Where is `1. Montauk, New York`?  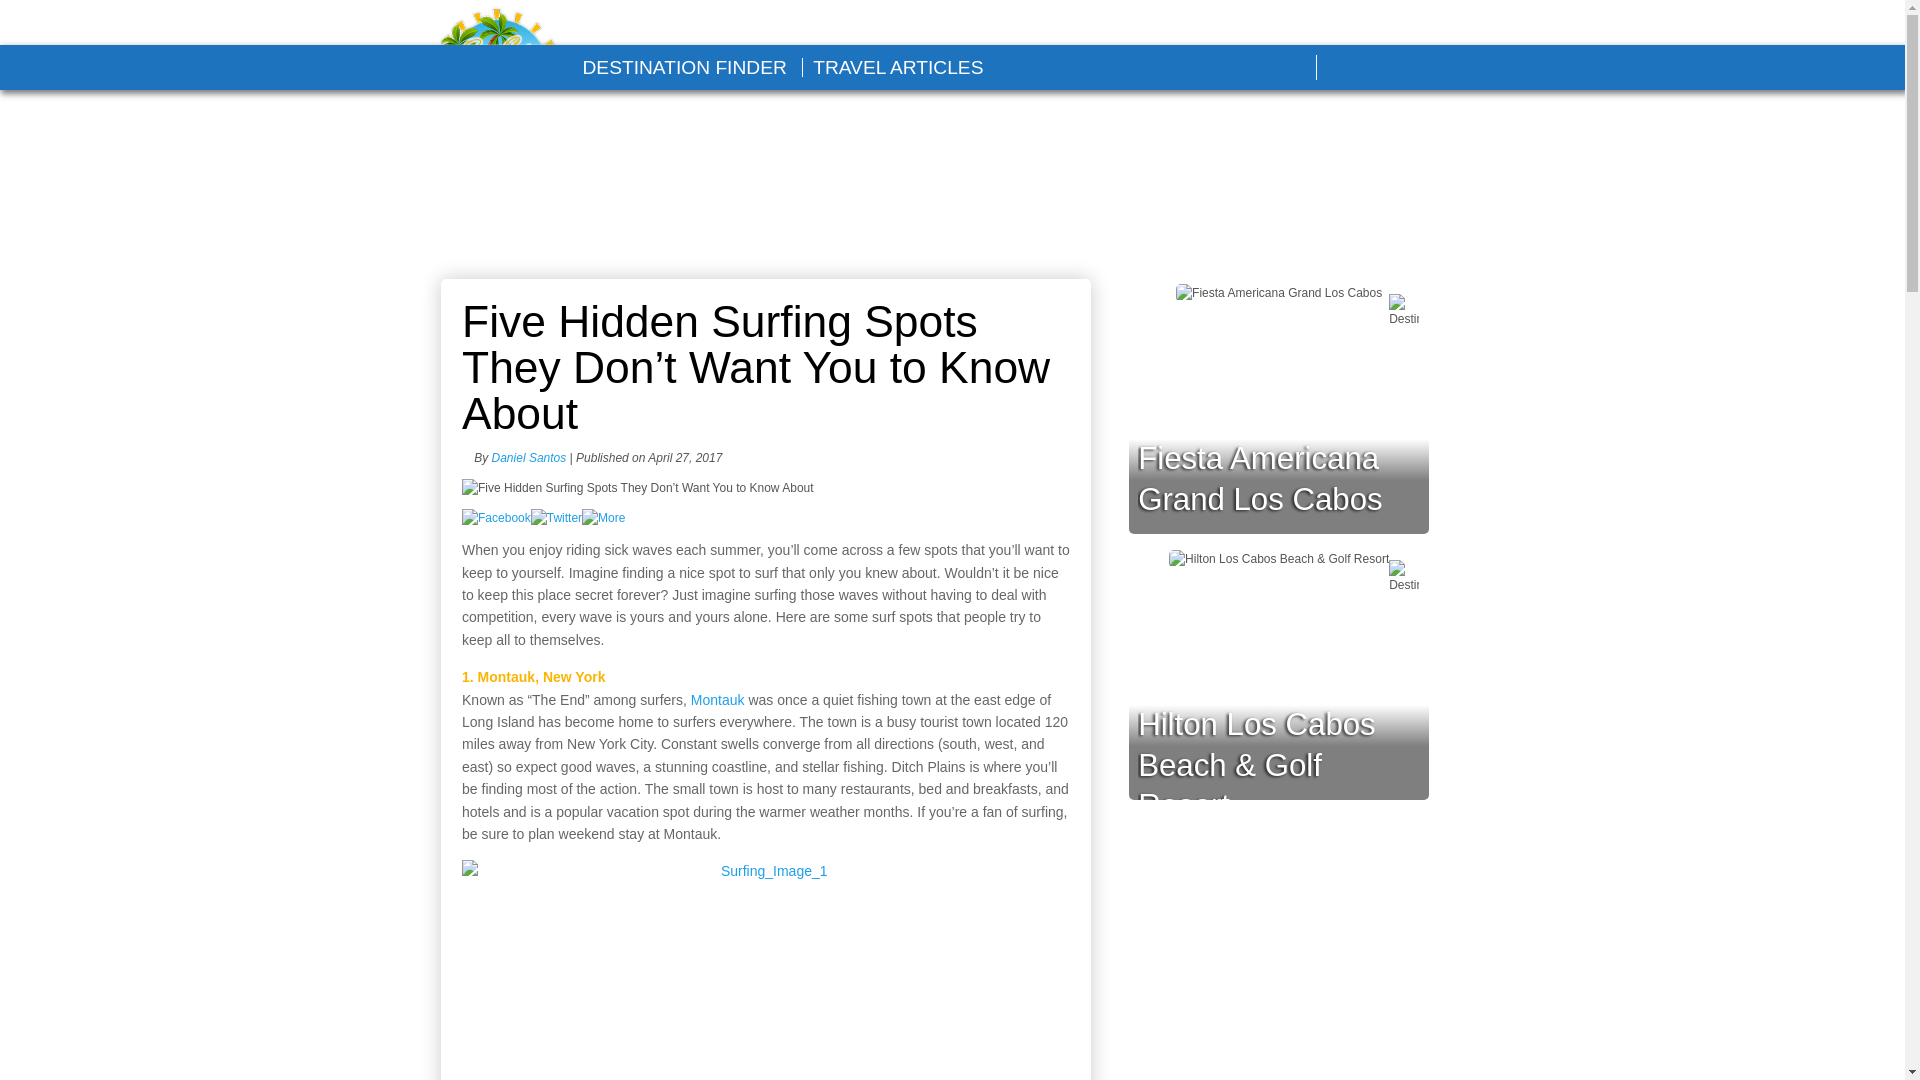
1. Montauk, New York is located at coordinates (533, 676).